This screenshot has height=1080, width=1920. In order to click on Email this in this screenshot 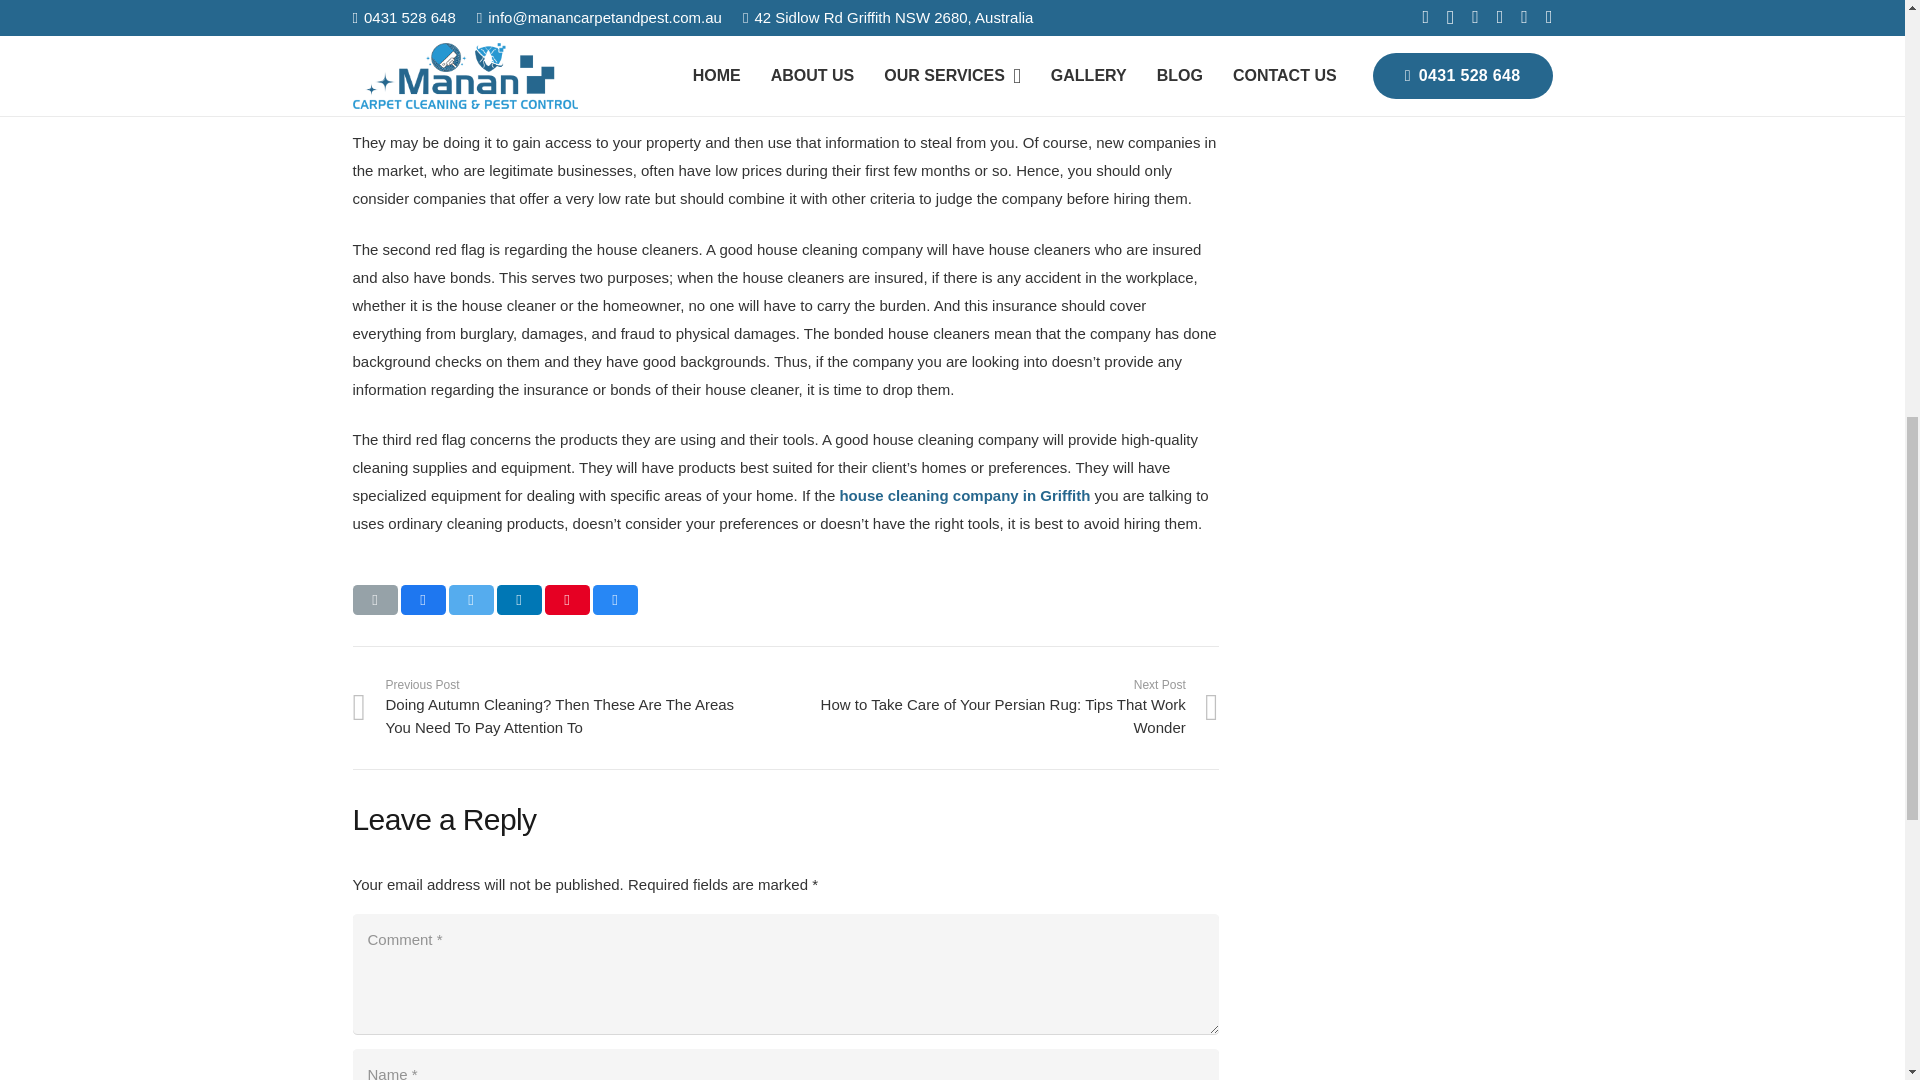, I will do `click(374, 600)`.